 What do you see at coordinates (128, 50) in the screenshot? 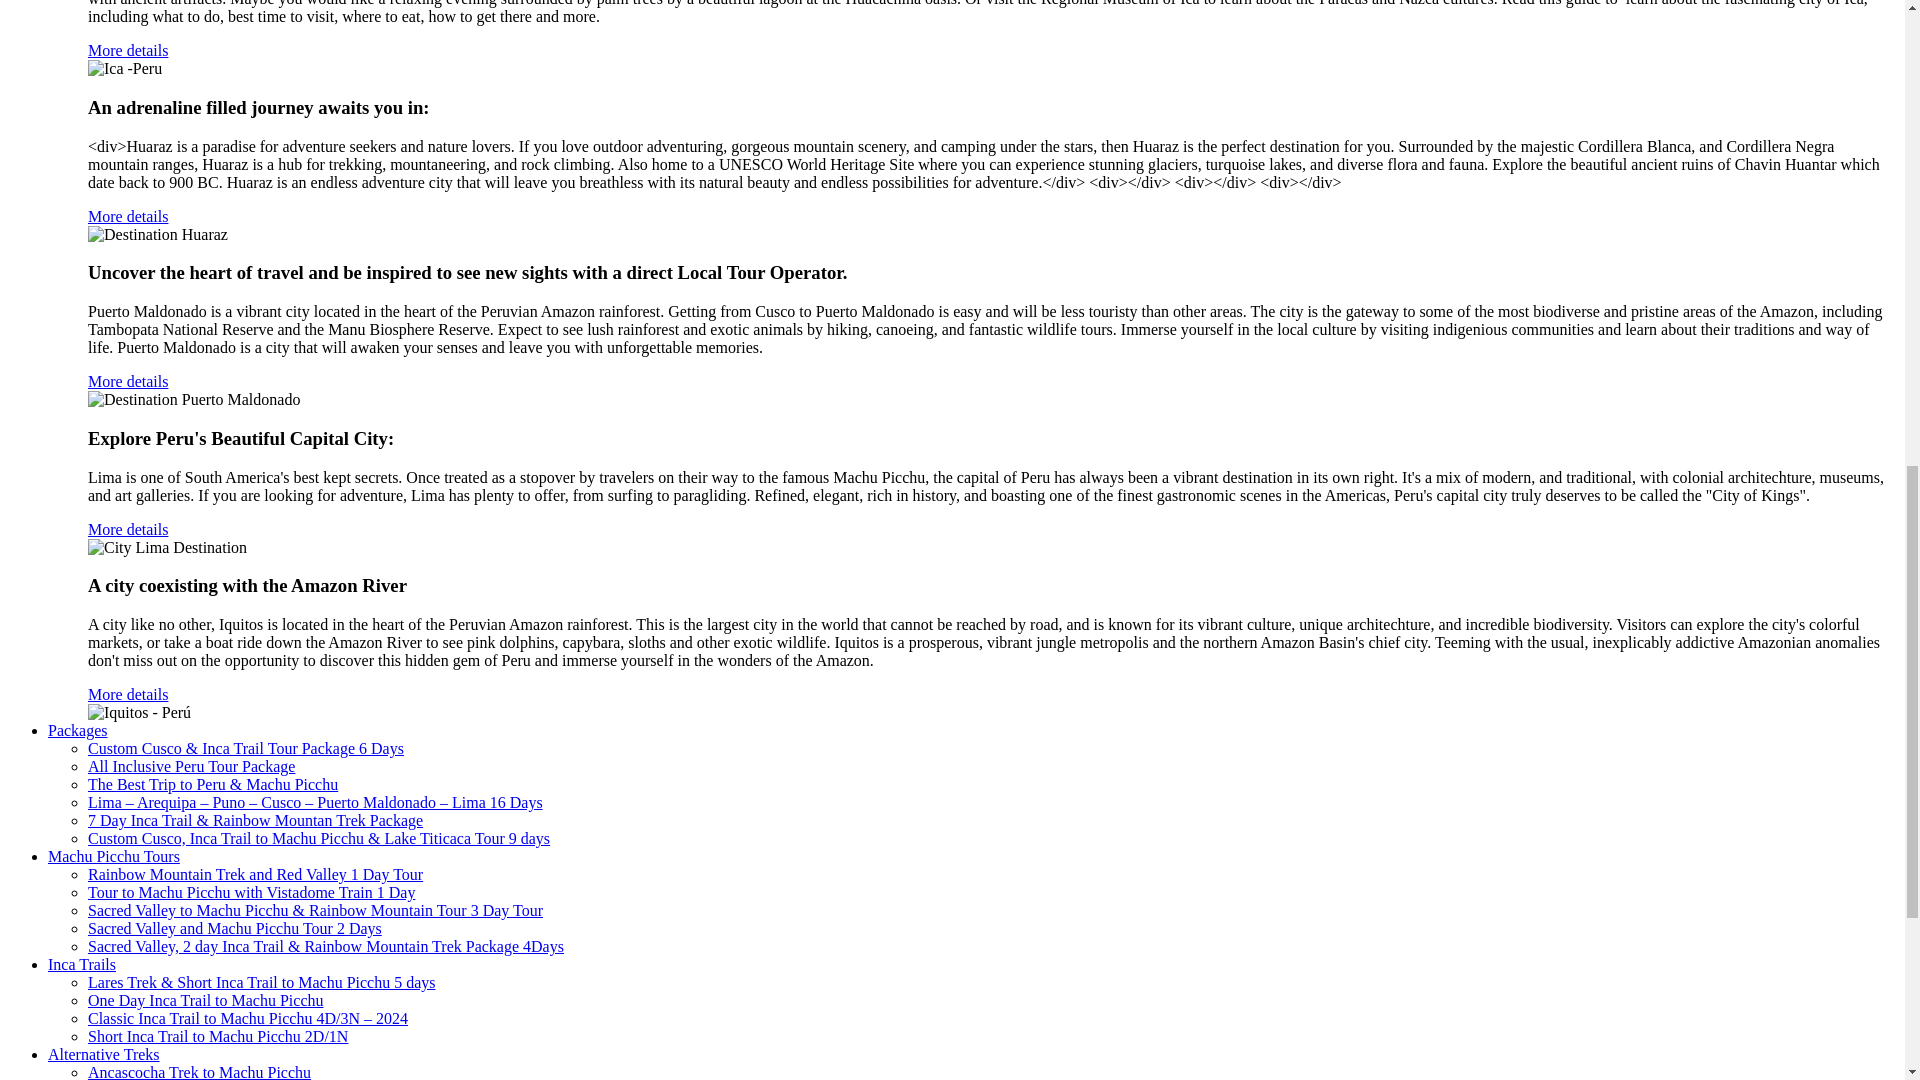
I see `More details` at bounding box center [128, 50].